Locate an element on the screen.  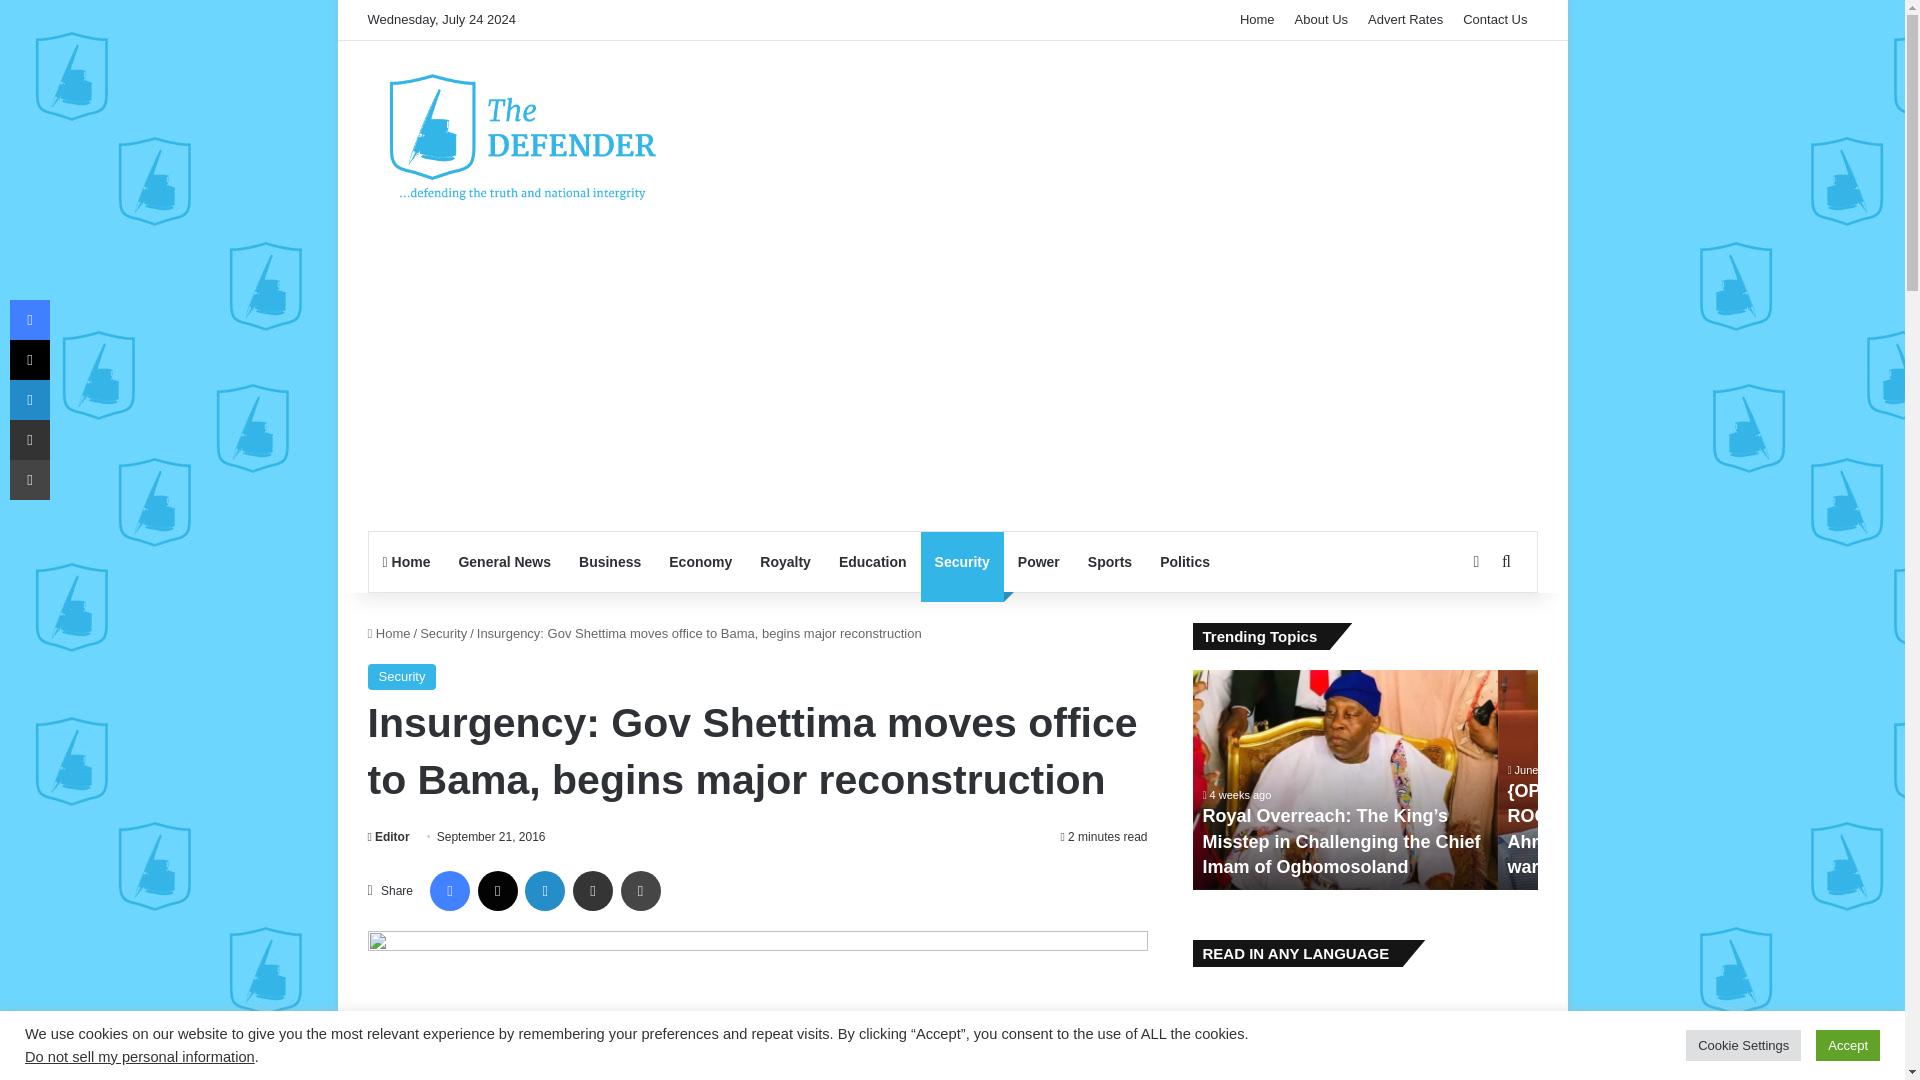
Security is located at coordinates (962, 562).